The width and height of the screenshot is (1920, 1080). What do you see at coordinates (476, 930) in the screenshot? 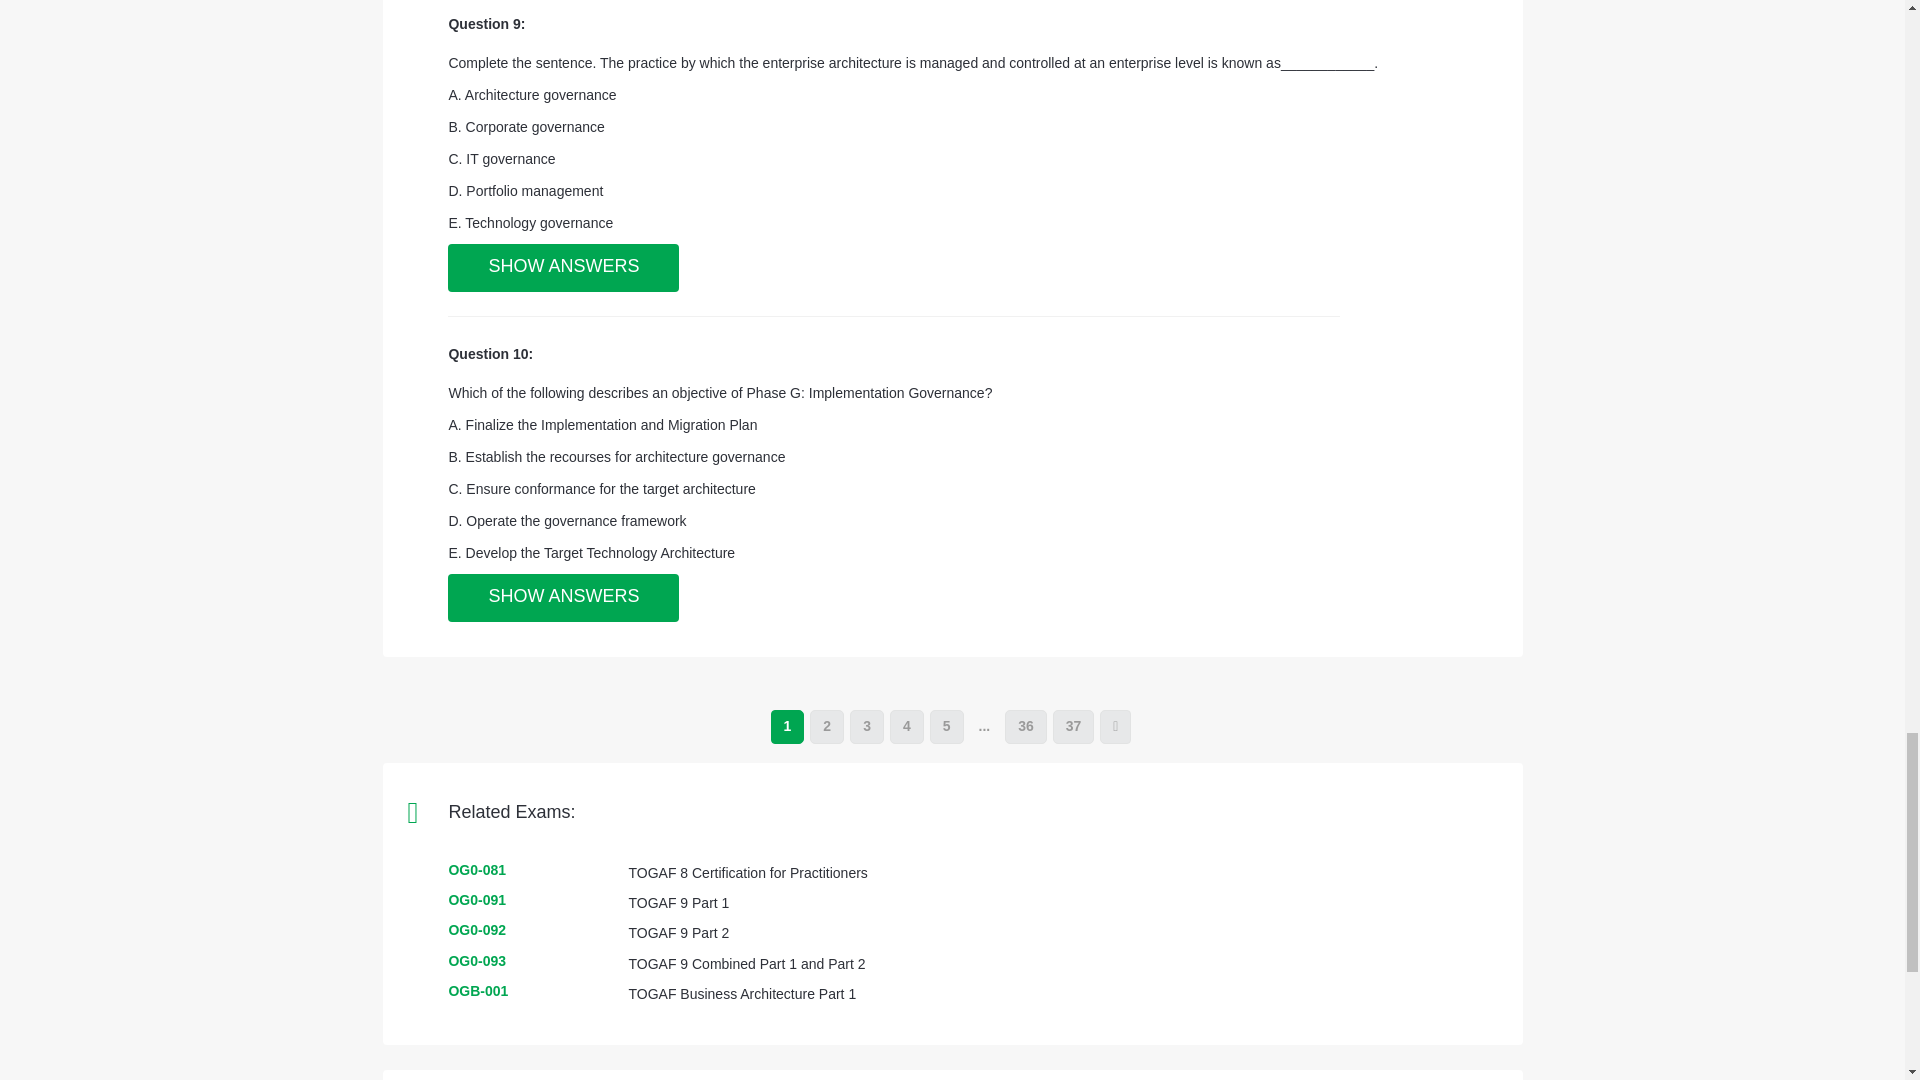
I see `OG0-092` at bounding box center [476, 930].